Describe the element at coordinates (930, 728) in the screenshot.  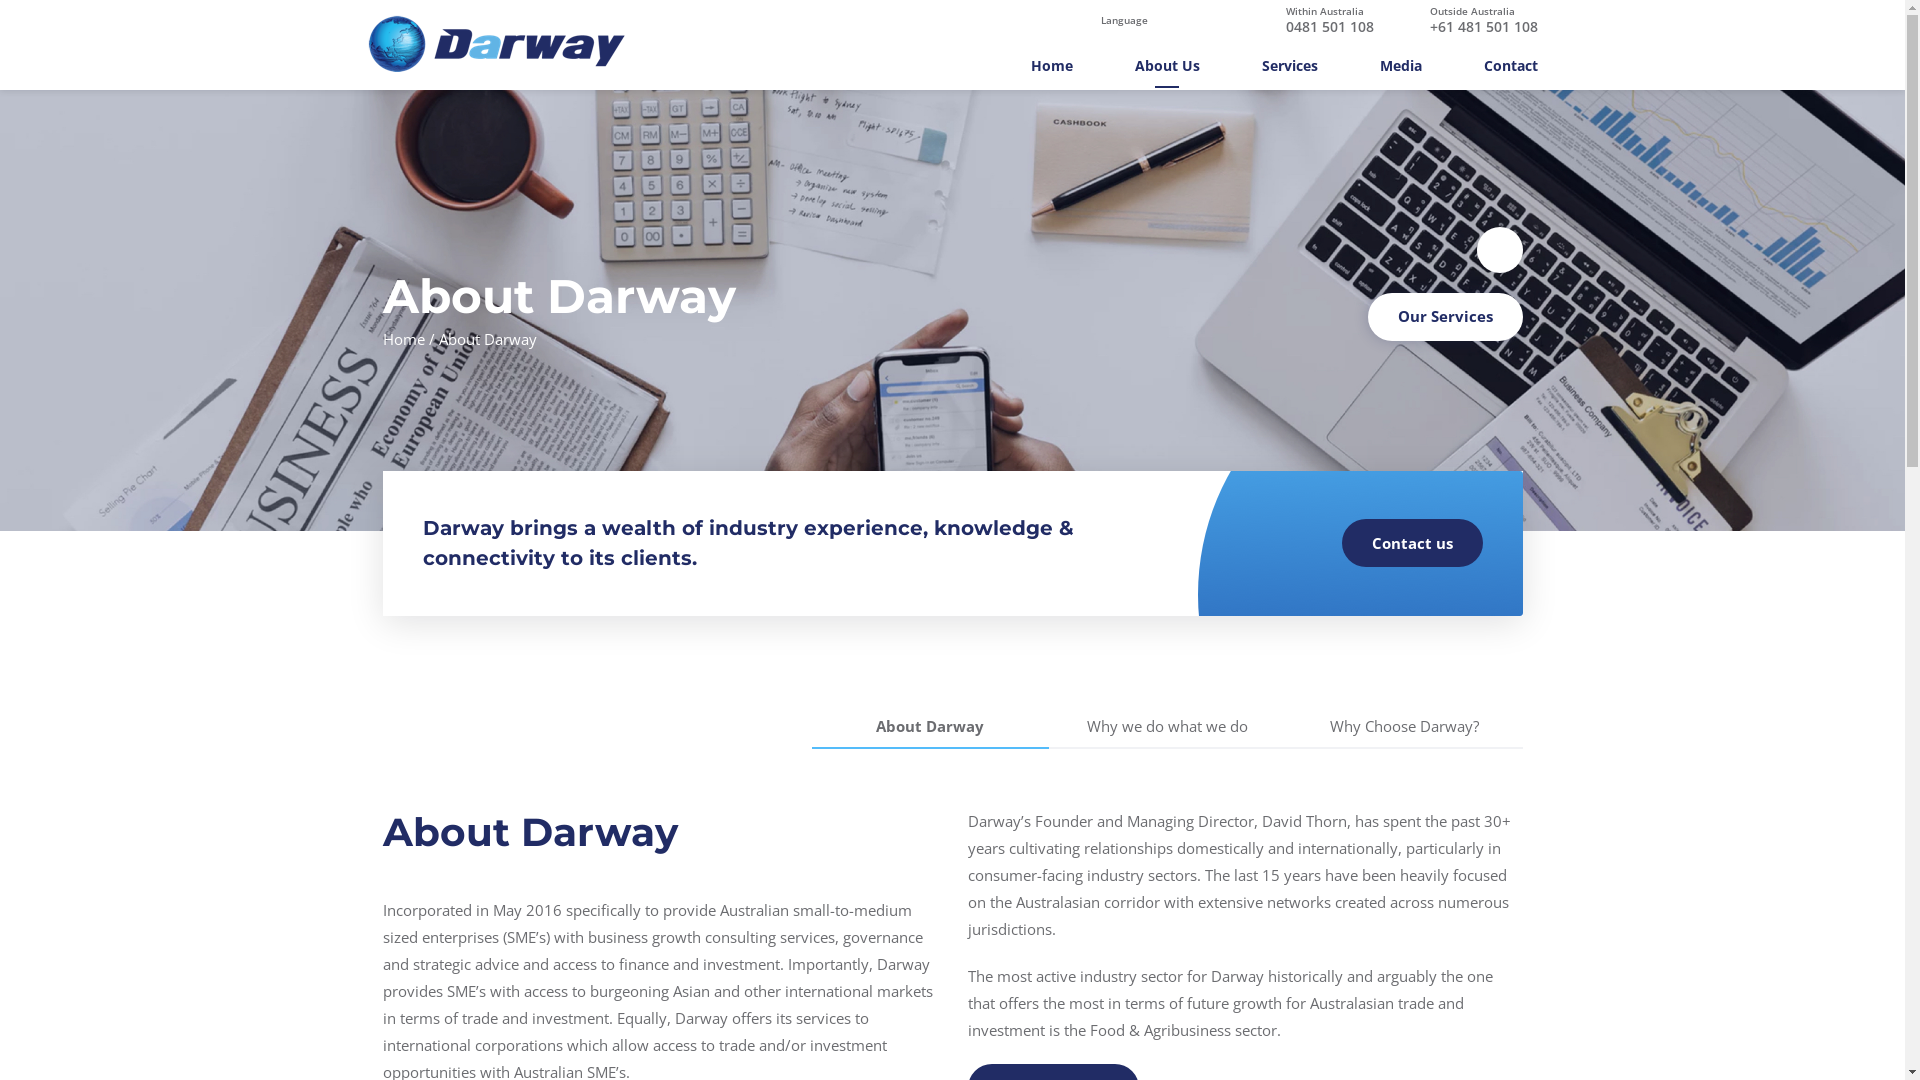
I see `About Darway` at that location.